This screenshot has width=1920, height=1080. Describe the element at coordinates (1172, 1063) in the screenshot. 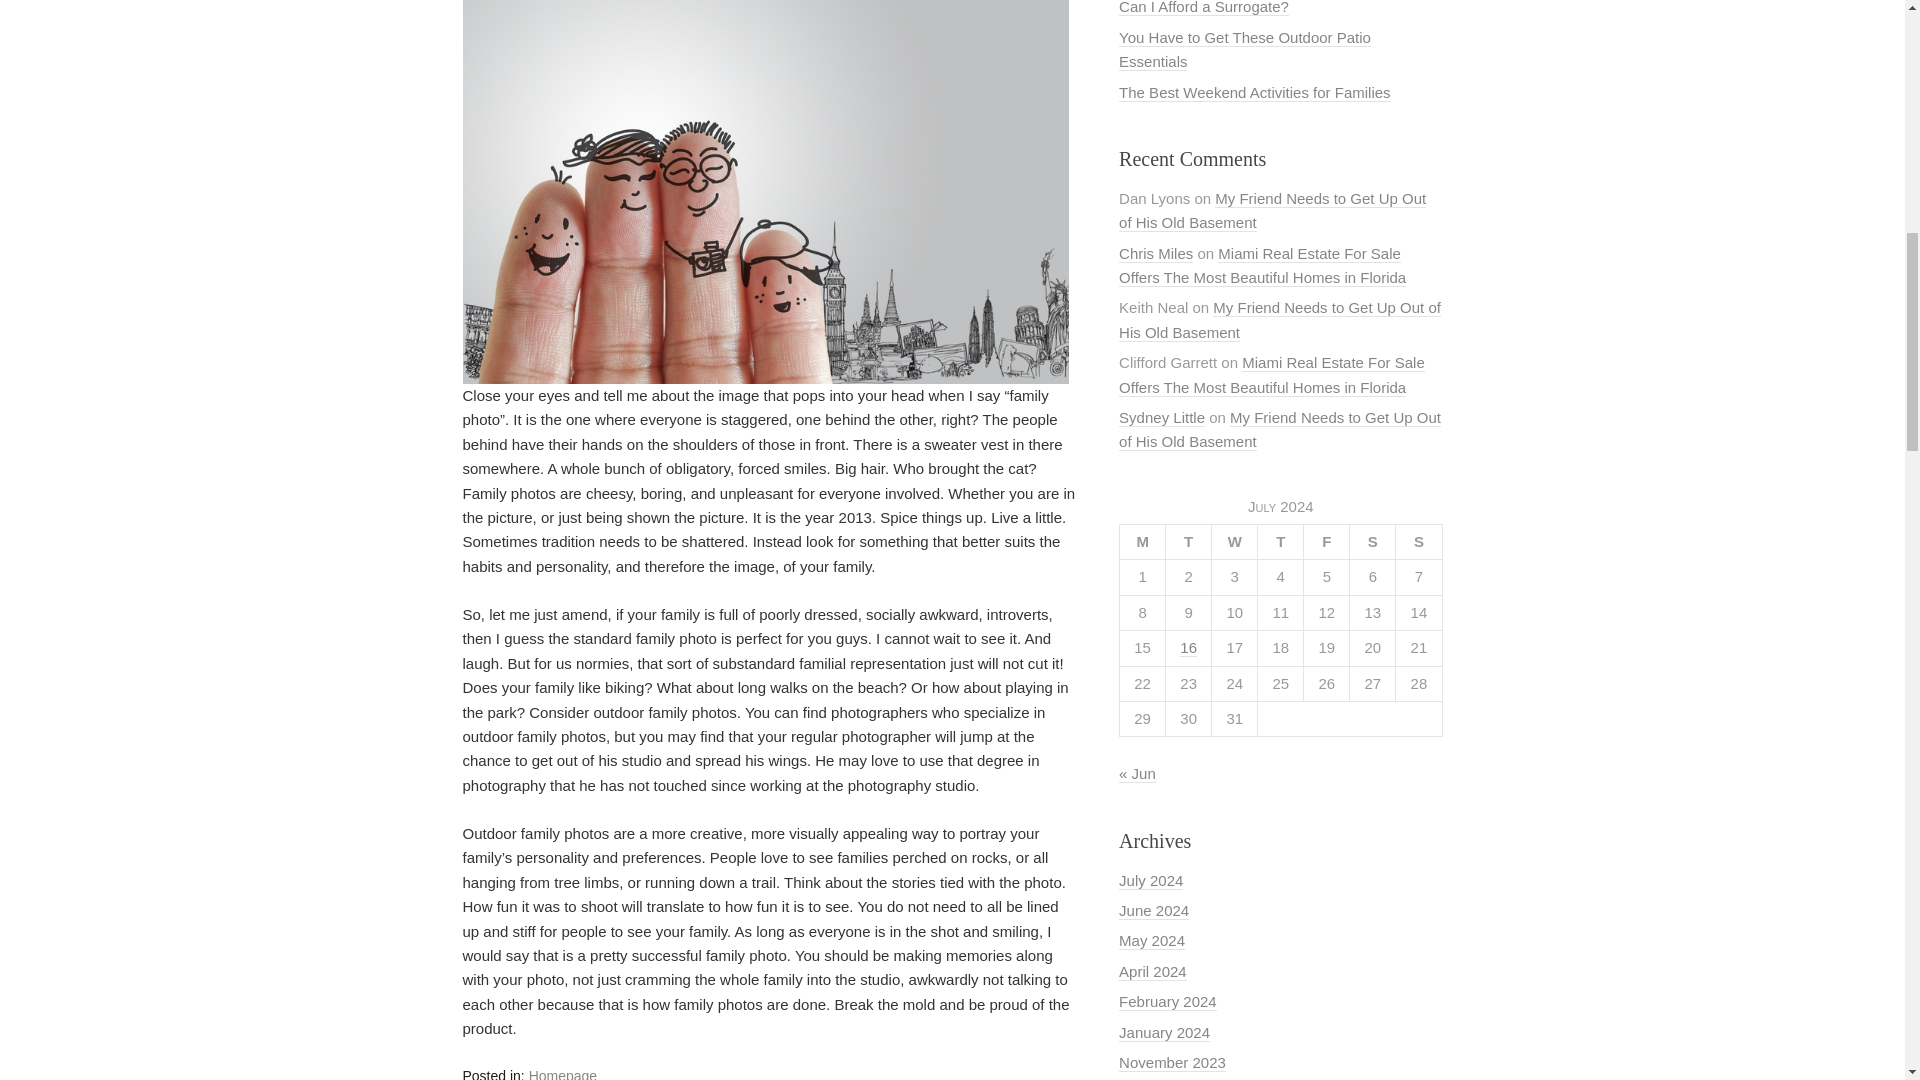

I see `November 2023` at that location.